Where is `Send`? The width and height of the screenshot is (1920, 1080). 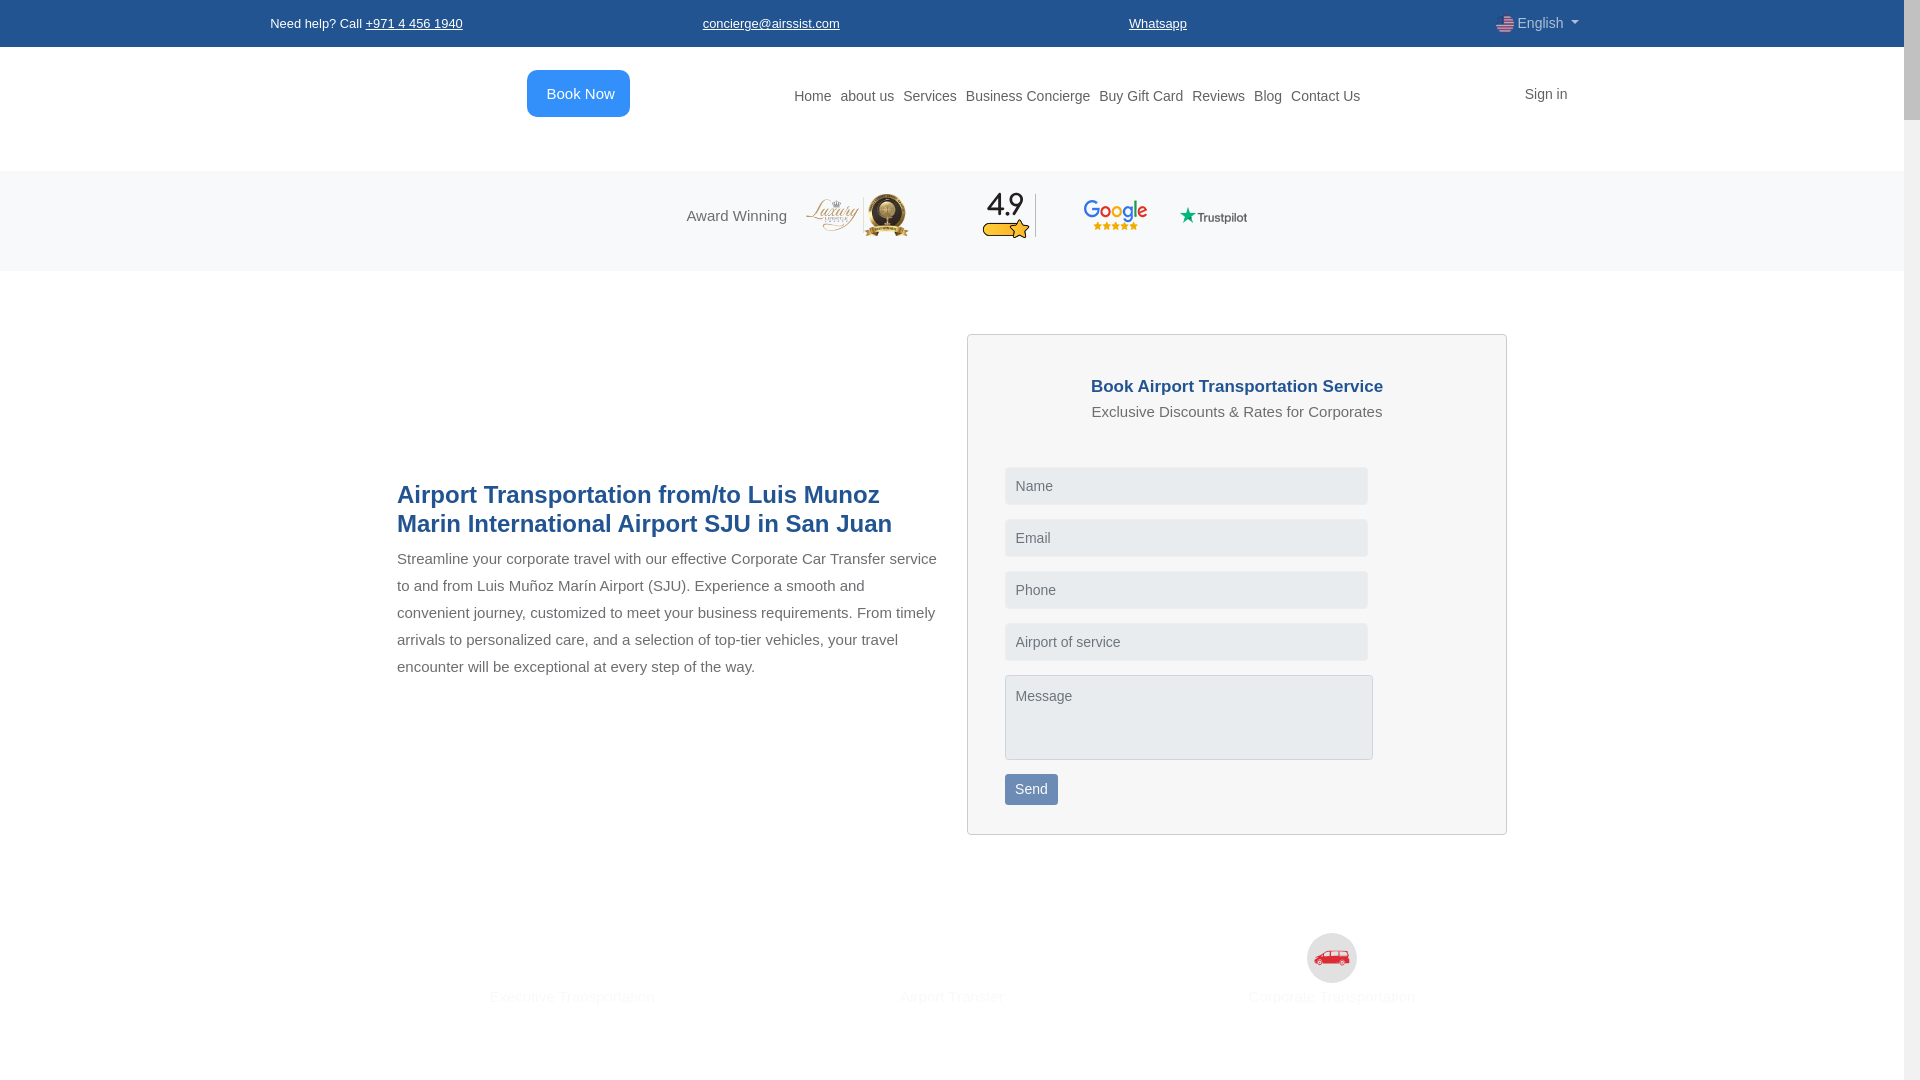 Send is located at coordinates (1032, 790).